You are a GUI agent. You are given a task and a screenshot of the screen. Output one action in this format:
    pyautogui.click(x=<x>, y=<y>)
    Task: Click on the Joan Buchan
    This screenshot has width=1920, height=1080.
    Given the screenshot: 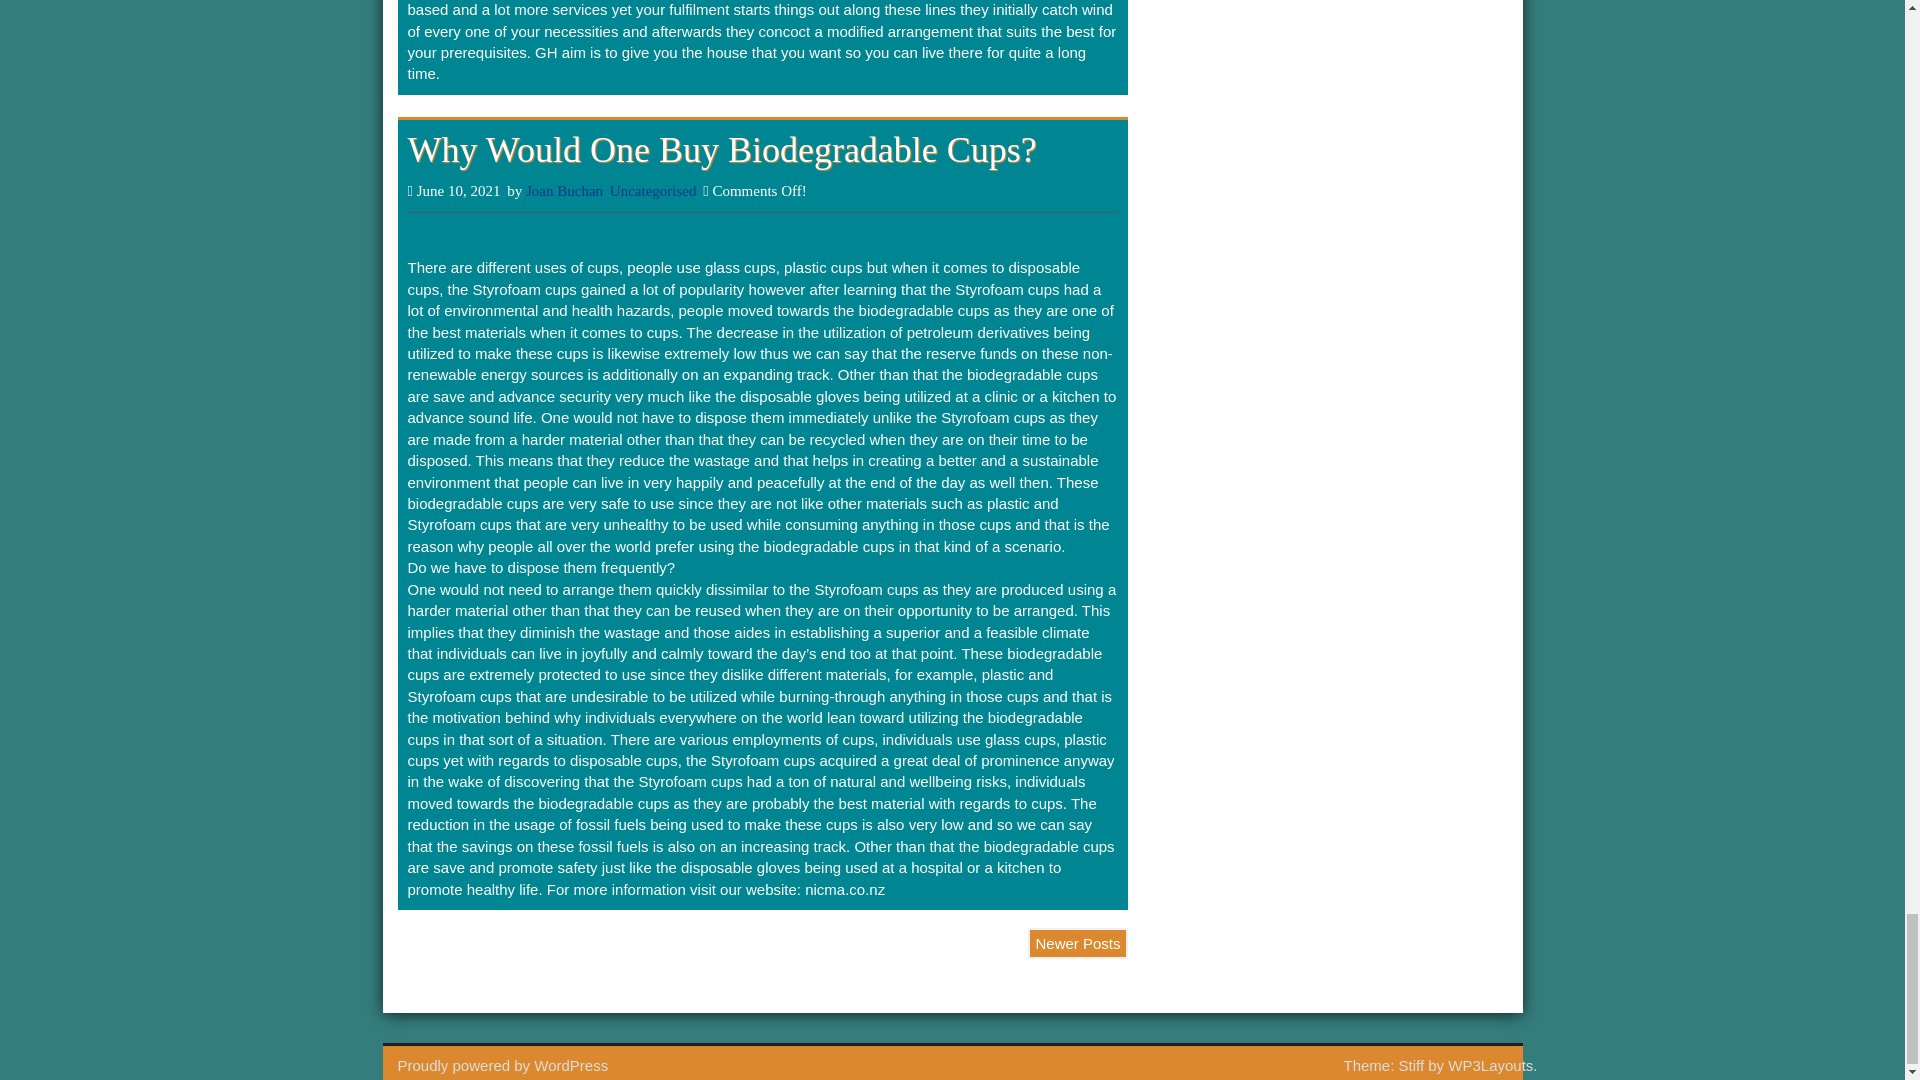 What is the action you would take?
    pyautogui.click(x=564, y=190)
    